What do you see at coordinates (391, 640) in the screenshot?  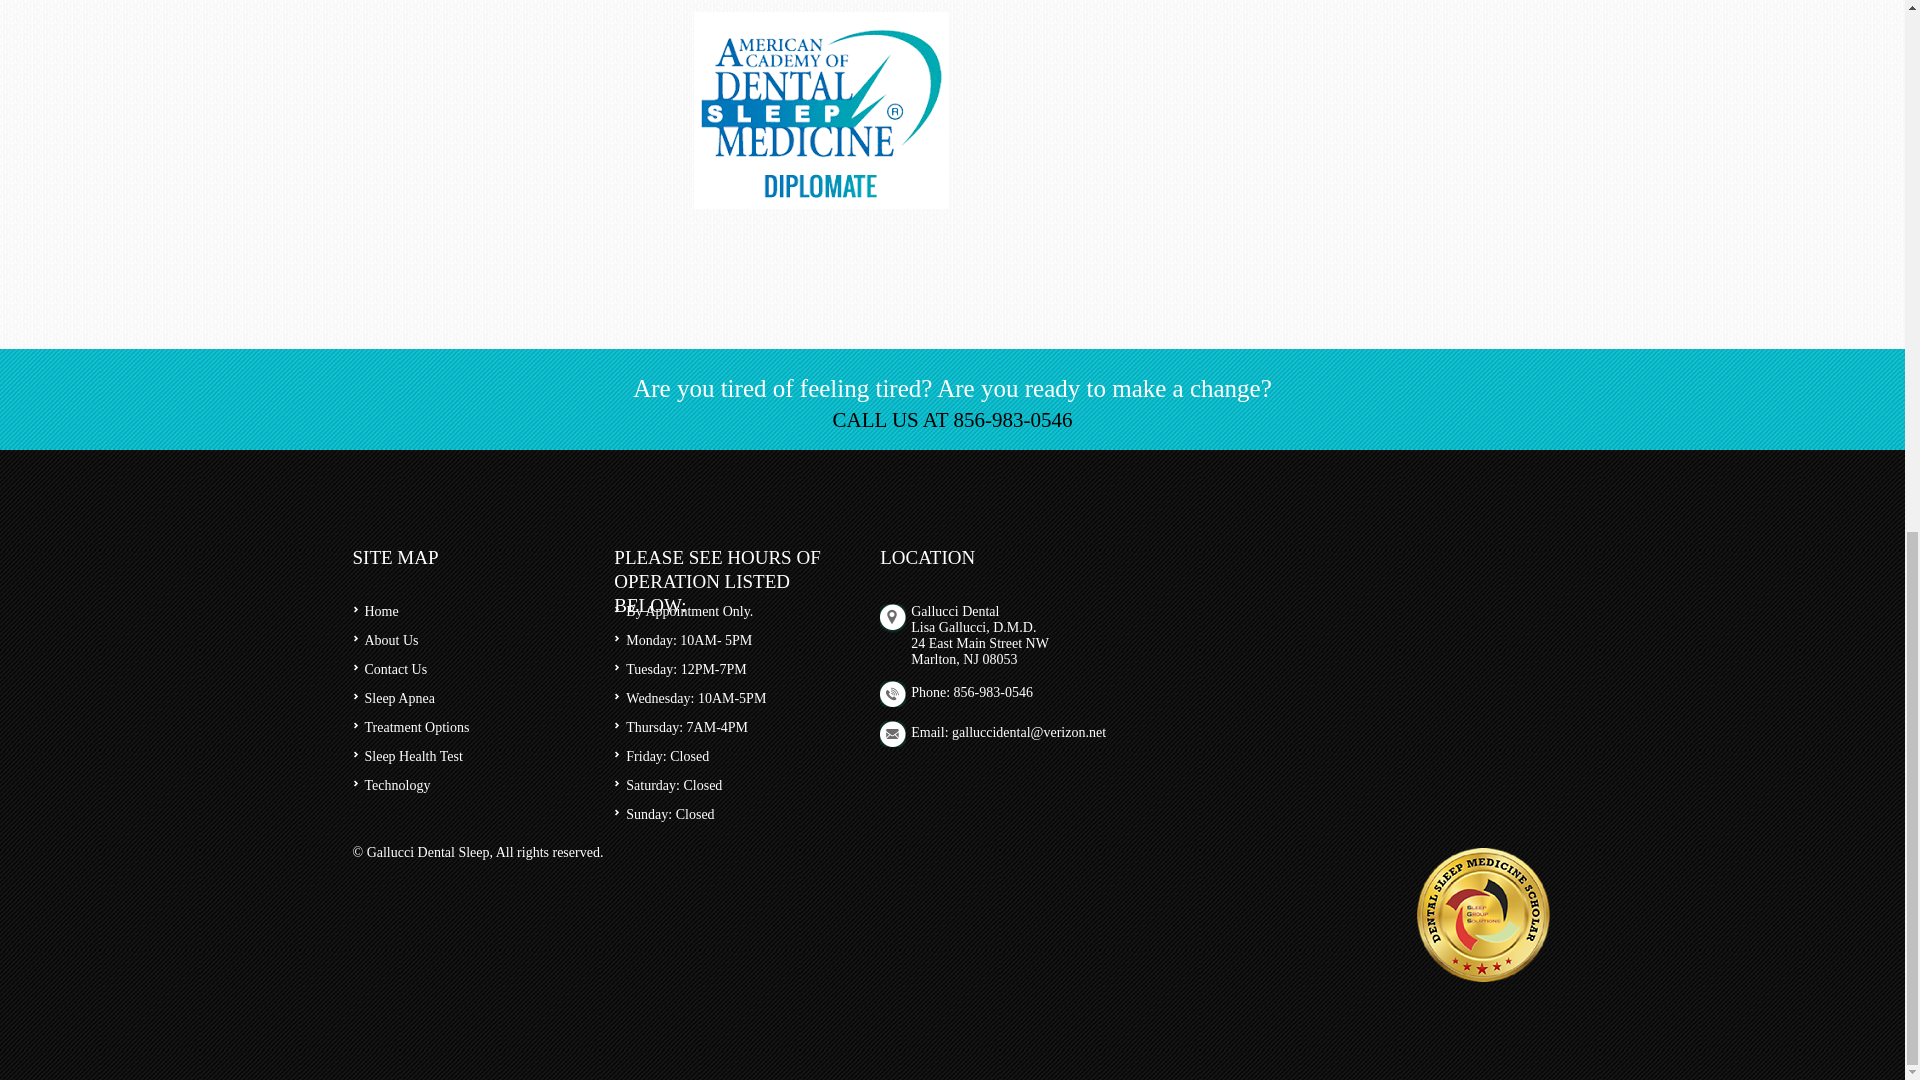 I see `About Us` at bounding box center [391, 640].